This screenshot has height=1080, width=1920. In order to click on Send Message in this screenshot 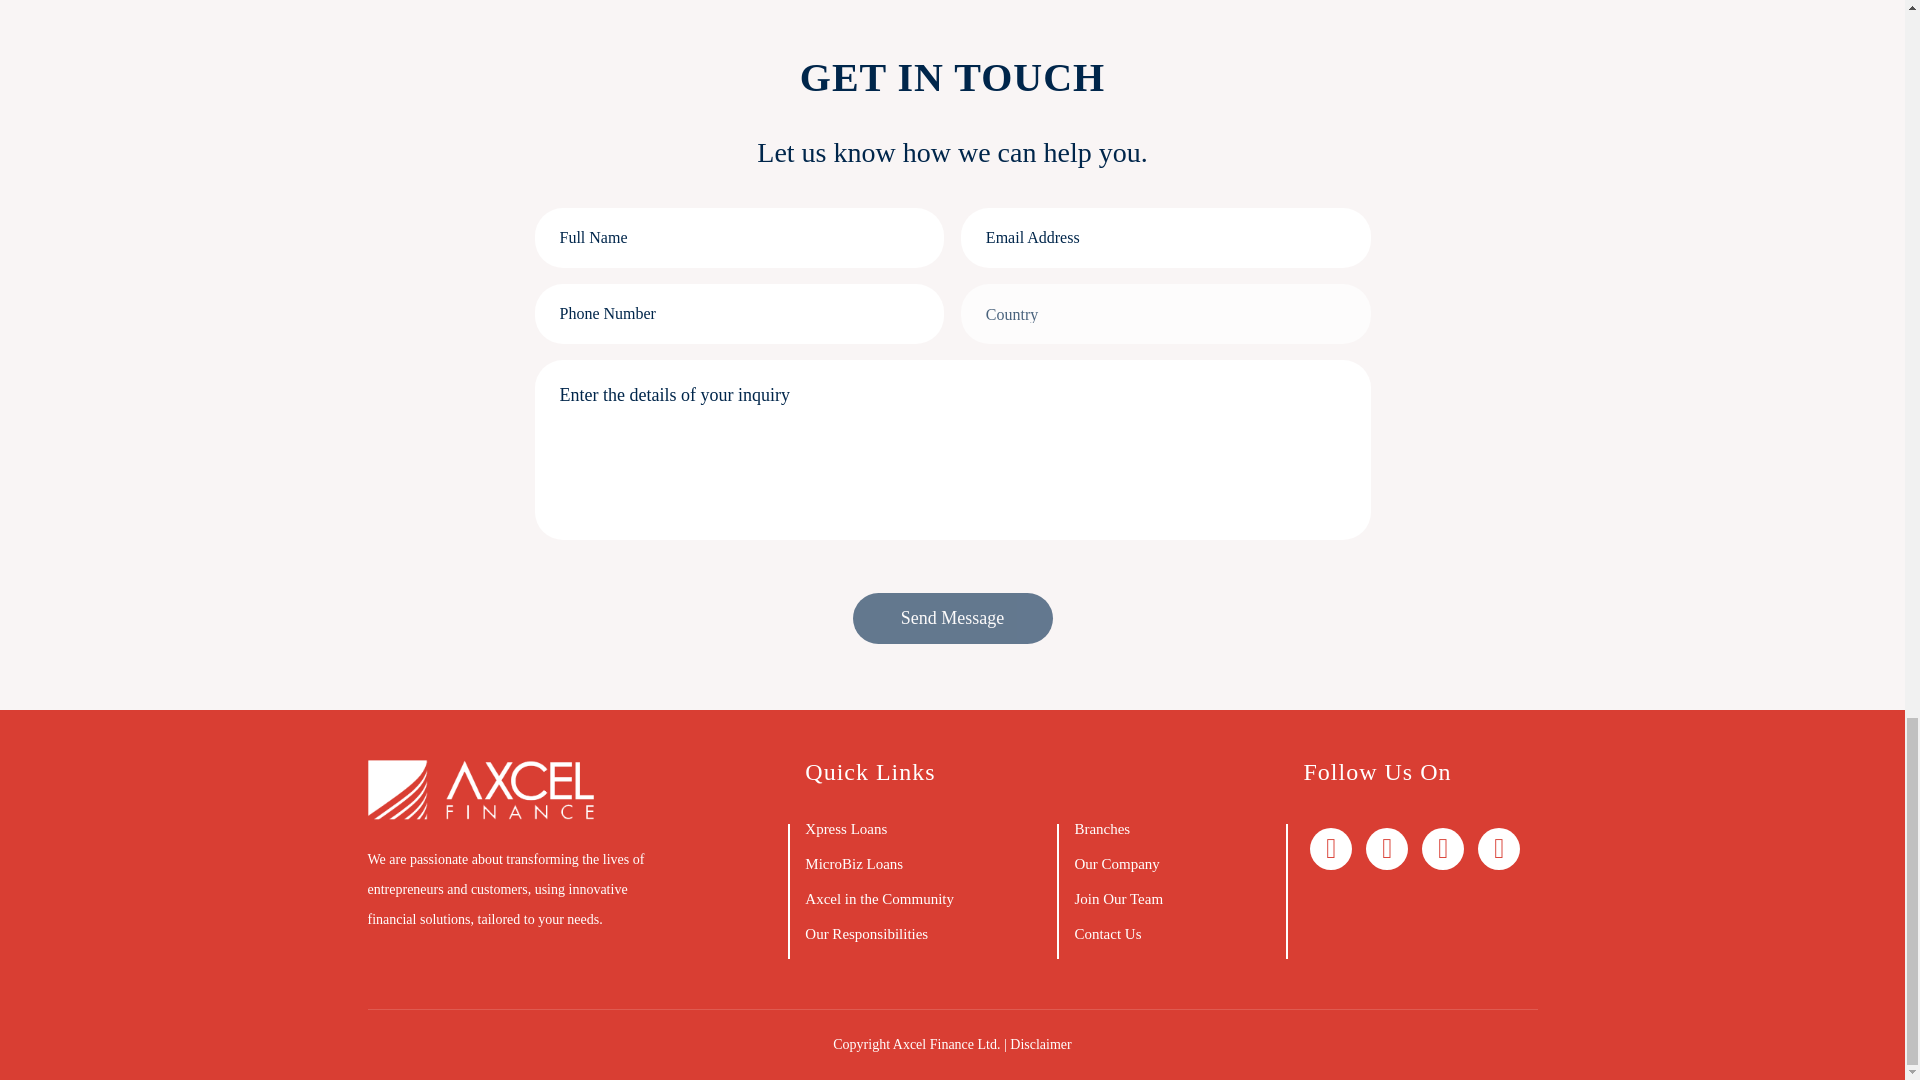, I will do `click(952, 618)`.